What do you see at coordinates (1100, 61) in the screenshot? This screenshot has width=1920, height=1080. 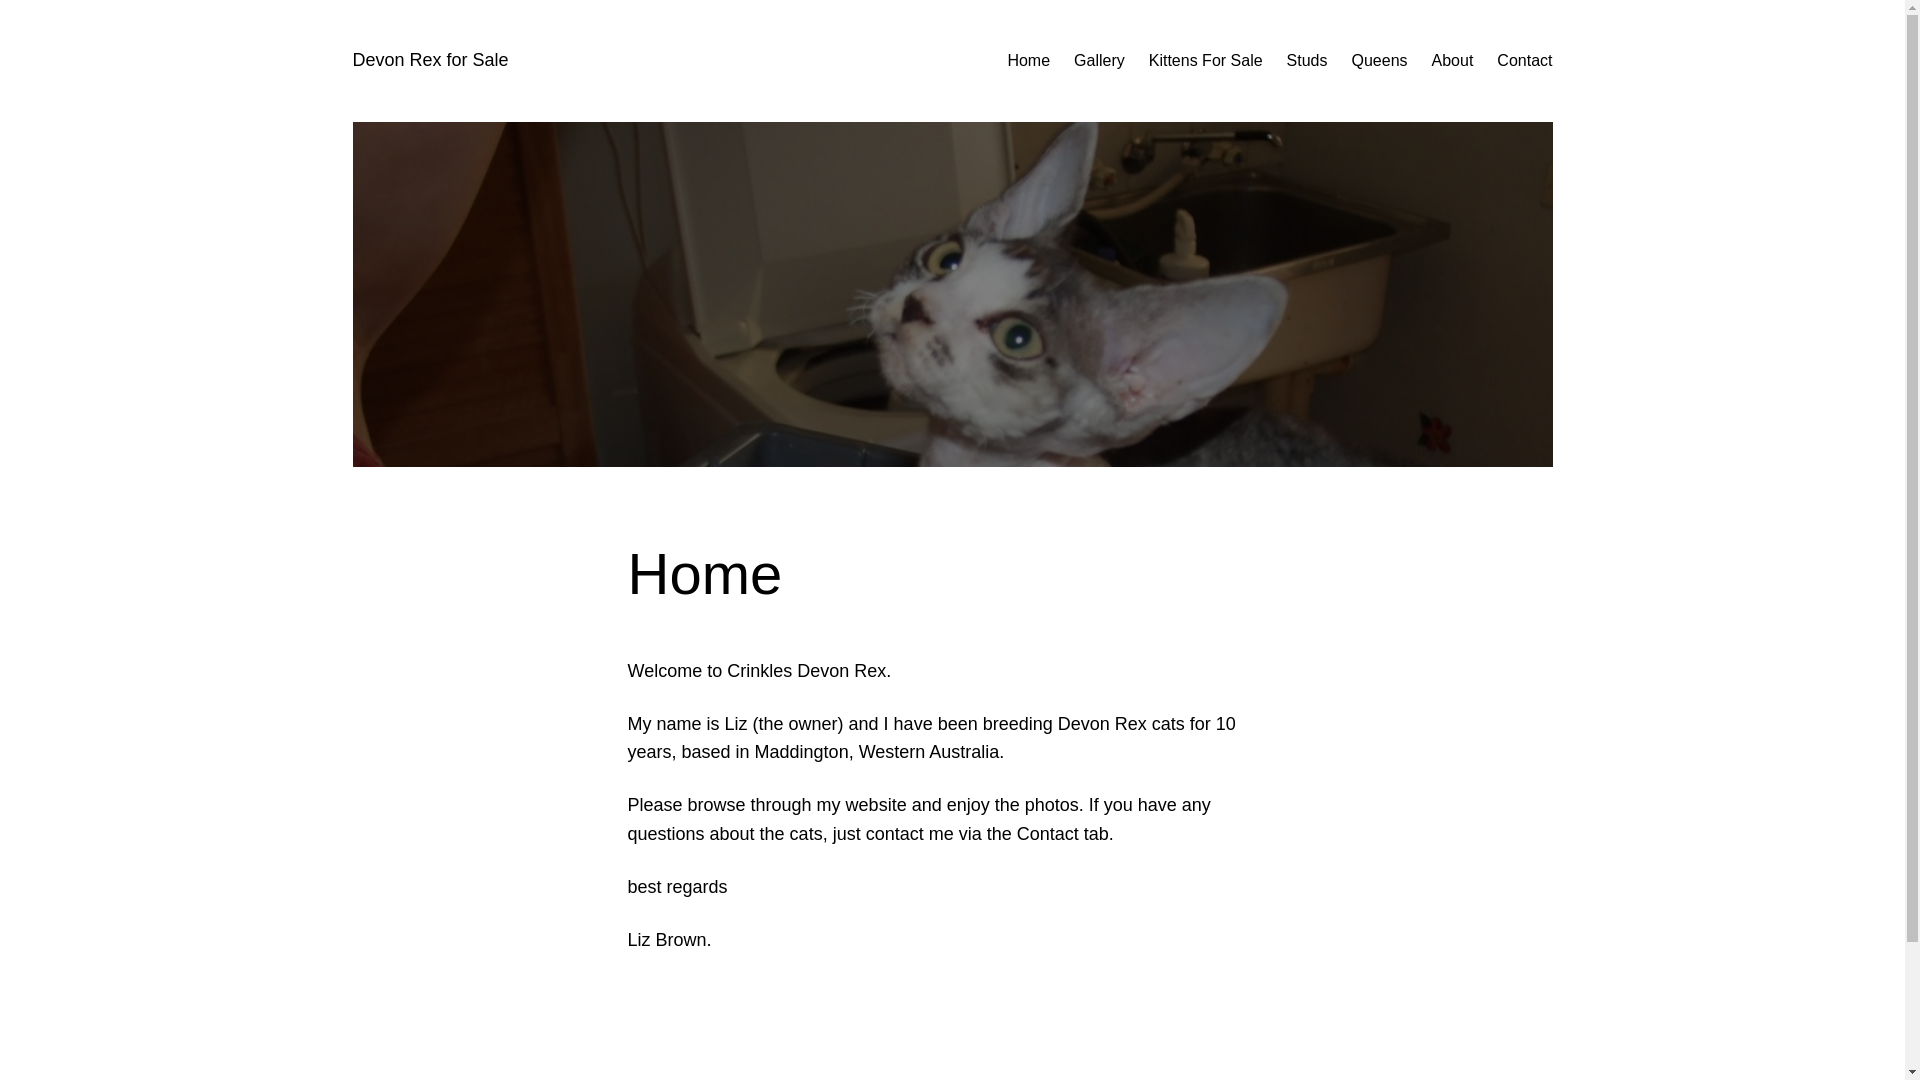 I see `Gallery` at bounding box center [1100, 61].